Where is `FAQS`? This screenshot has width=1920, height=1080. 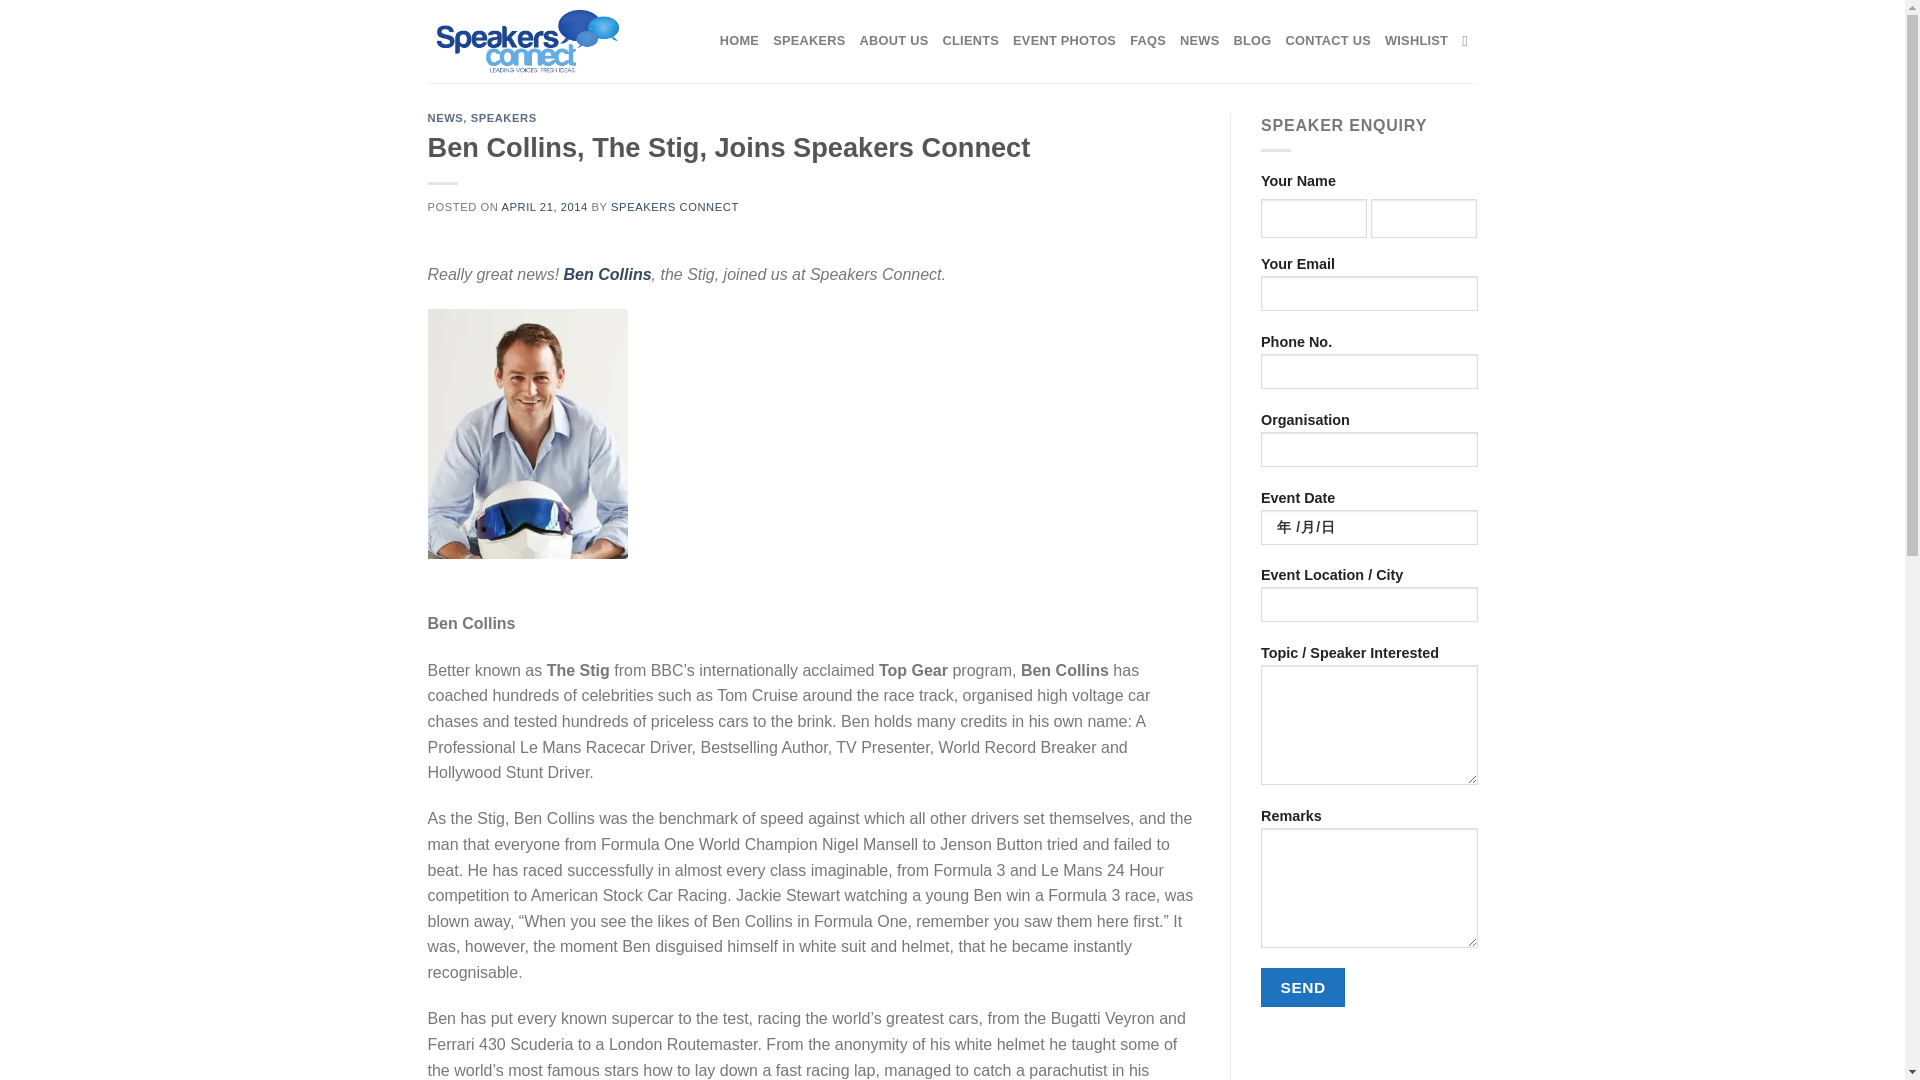 FAQS is located at coordinates (1148, 40).